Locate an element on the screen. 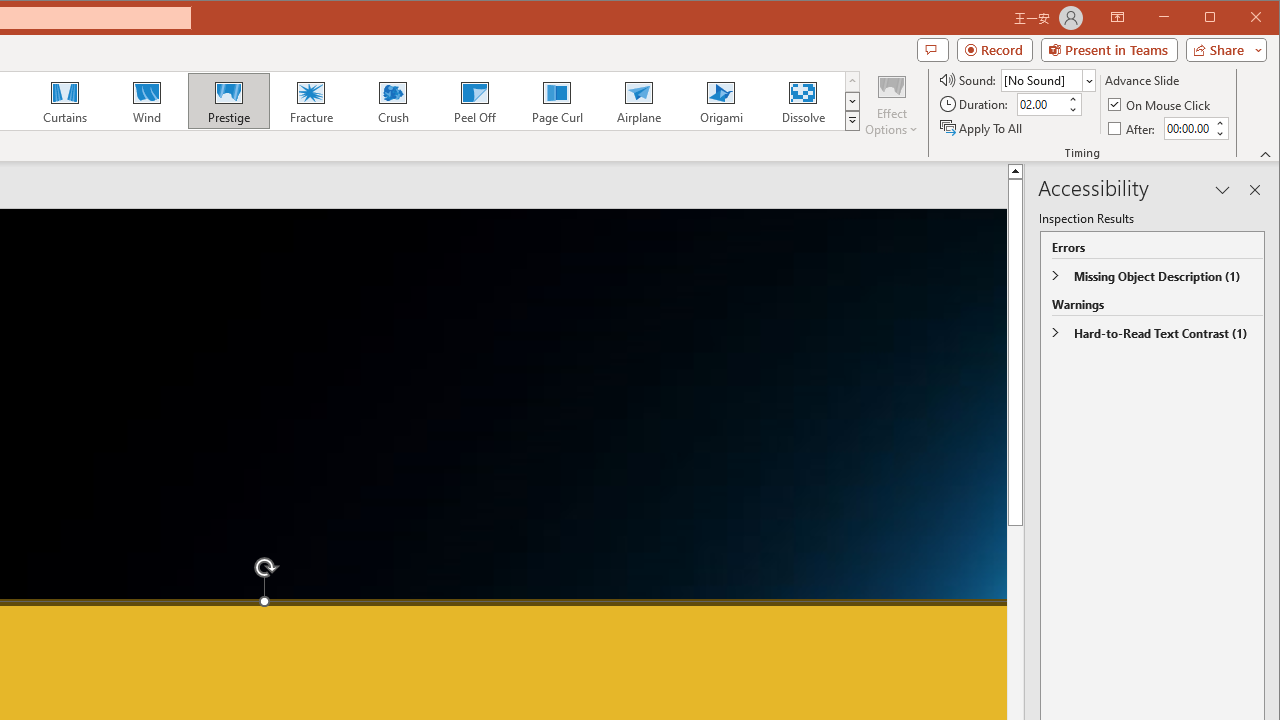 The width and height of the screenshot is (1280, 720). Dissolve is located at coordinates (802, 100).